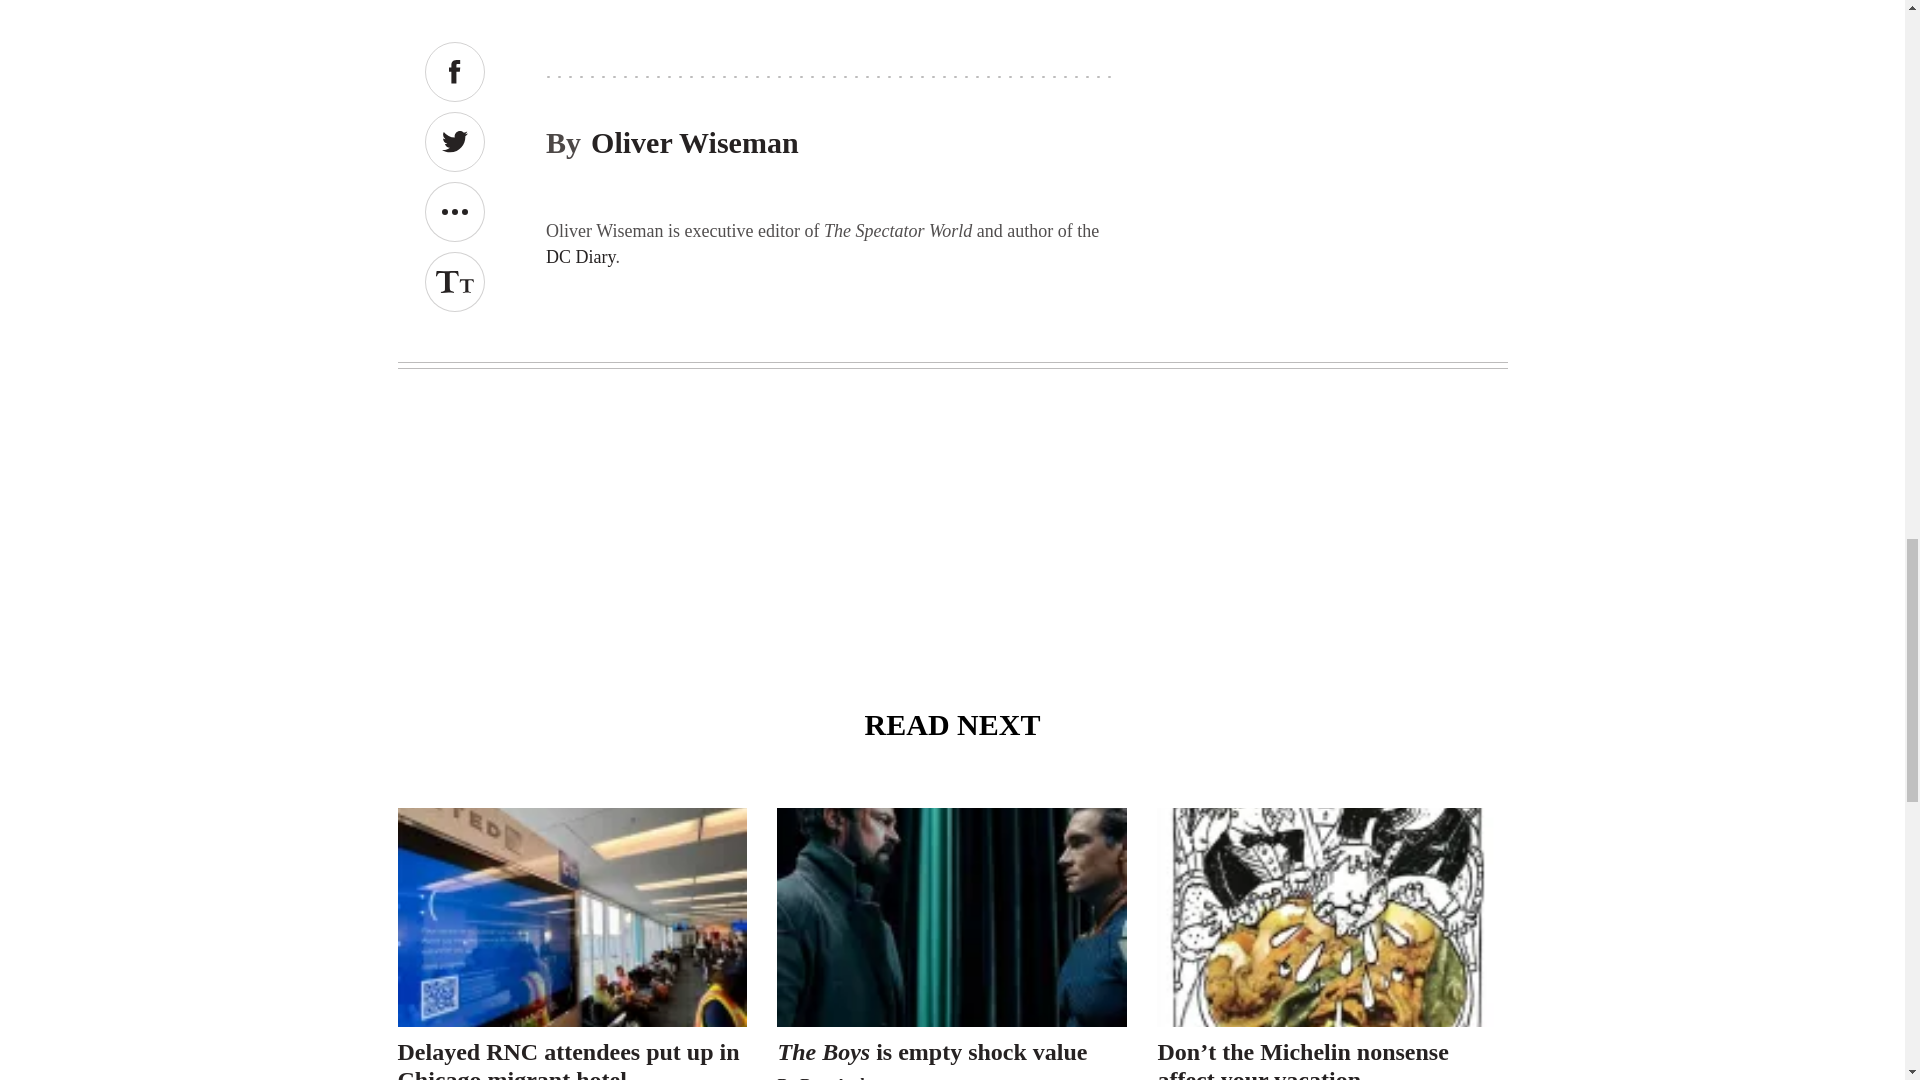  Describe the element at coordinates (831, 14) in the screenshot. I see `offer-0-a3IZU` at that location.